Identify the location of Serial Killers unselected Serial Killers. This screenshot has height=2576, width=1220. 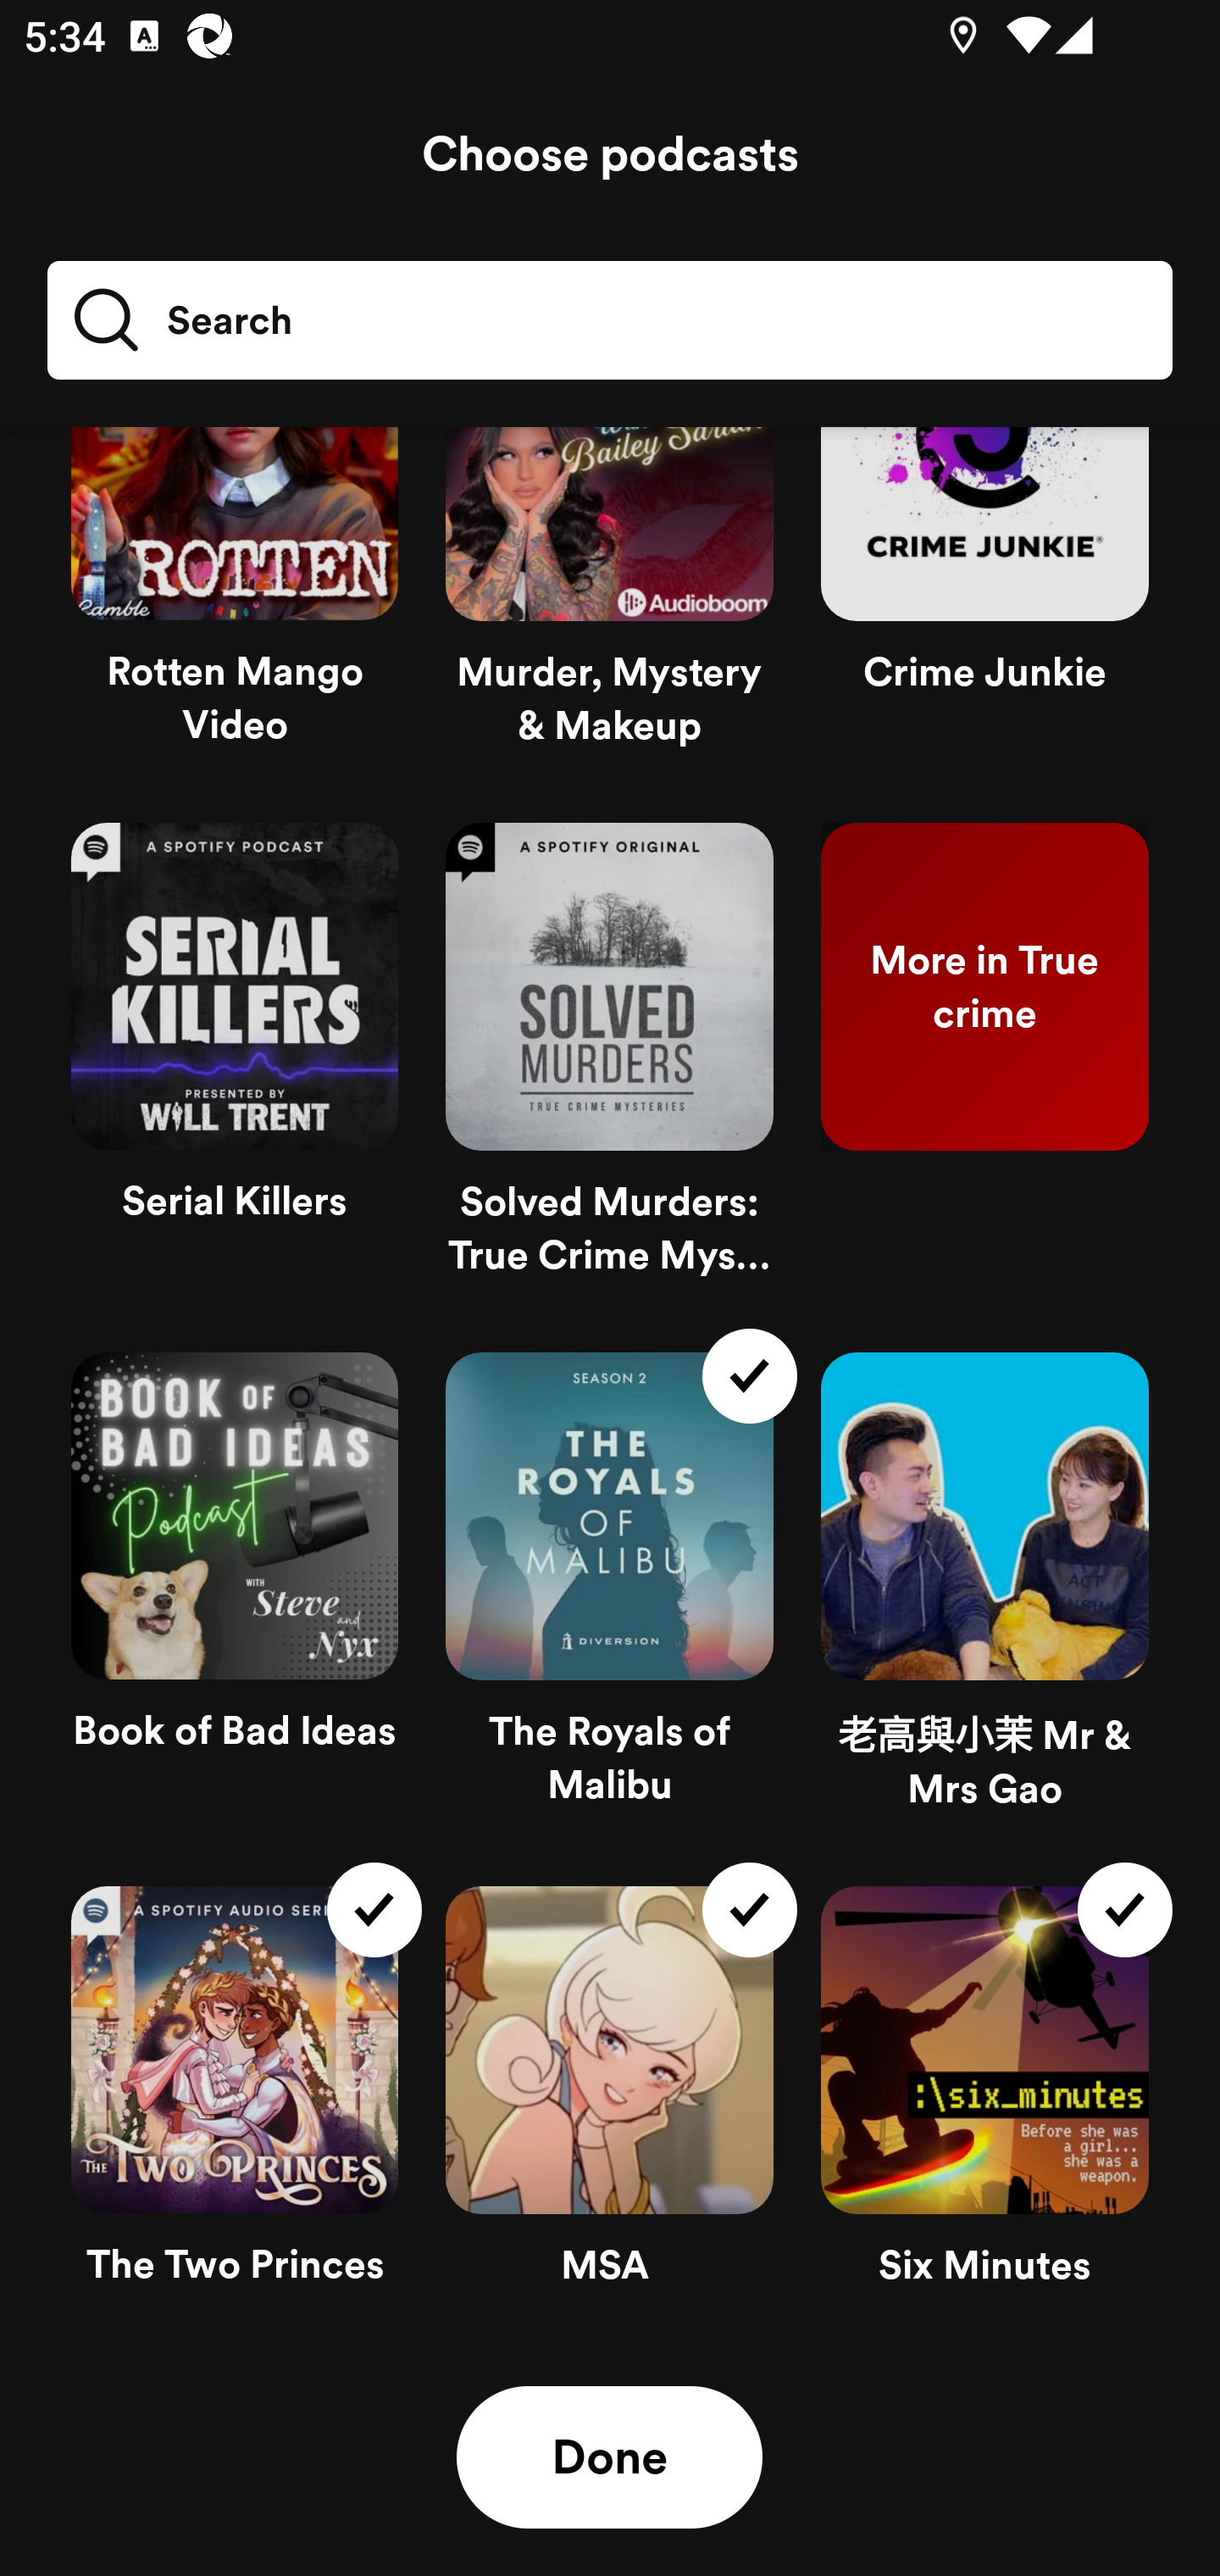
(235, 1063).